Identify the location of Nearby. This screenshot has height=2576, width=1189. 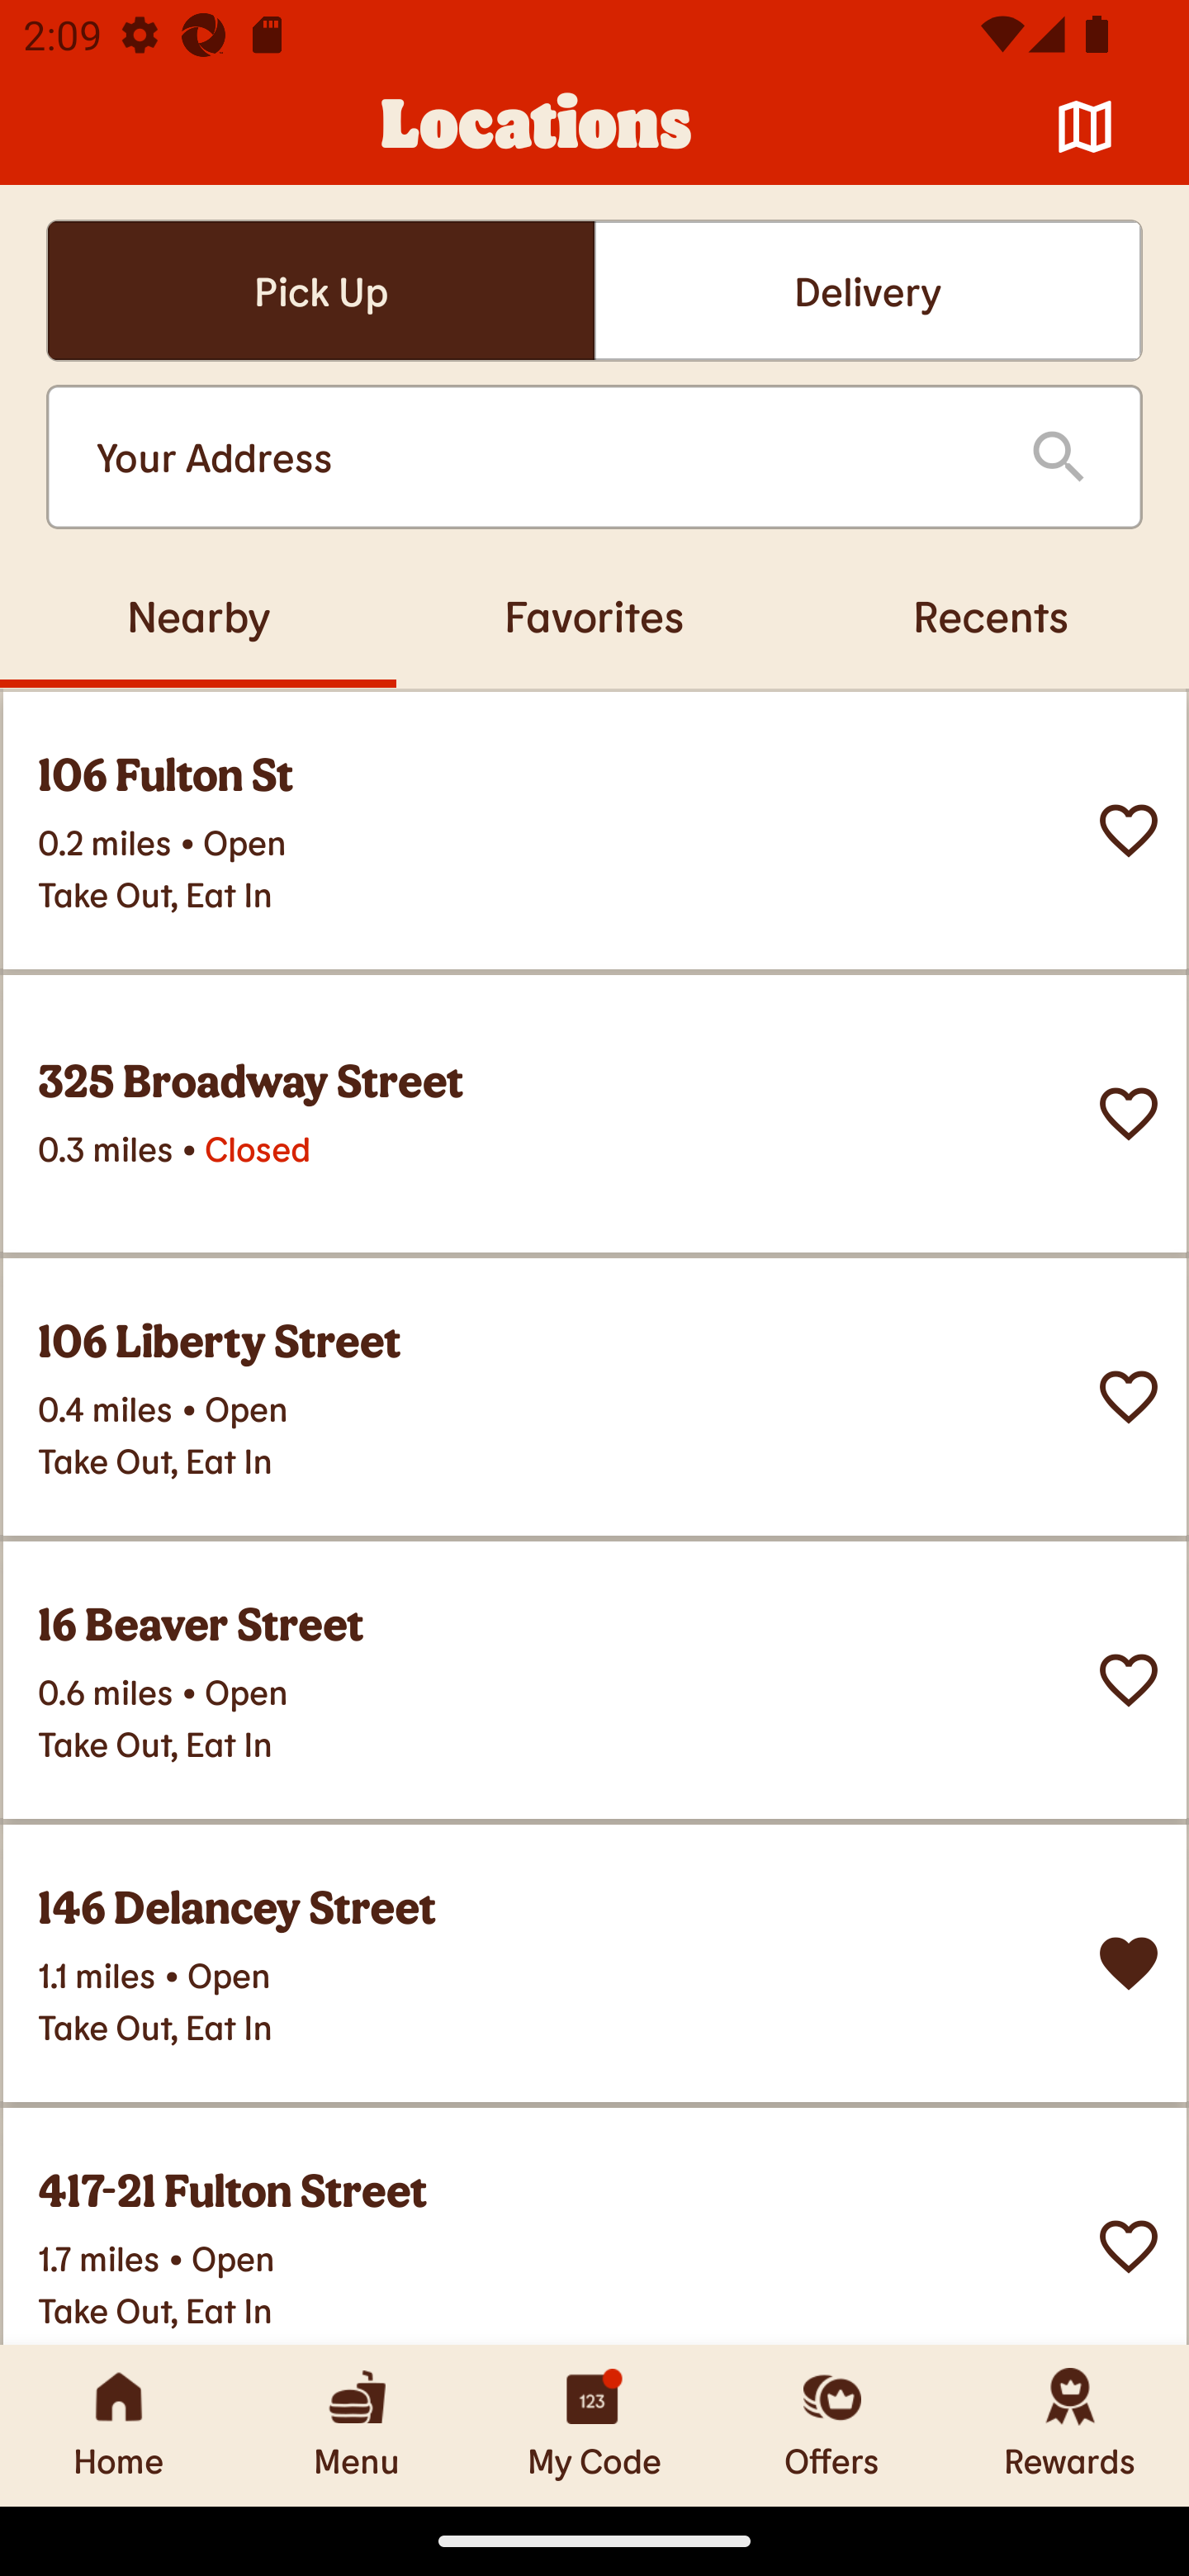
(198, 615).